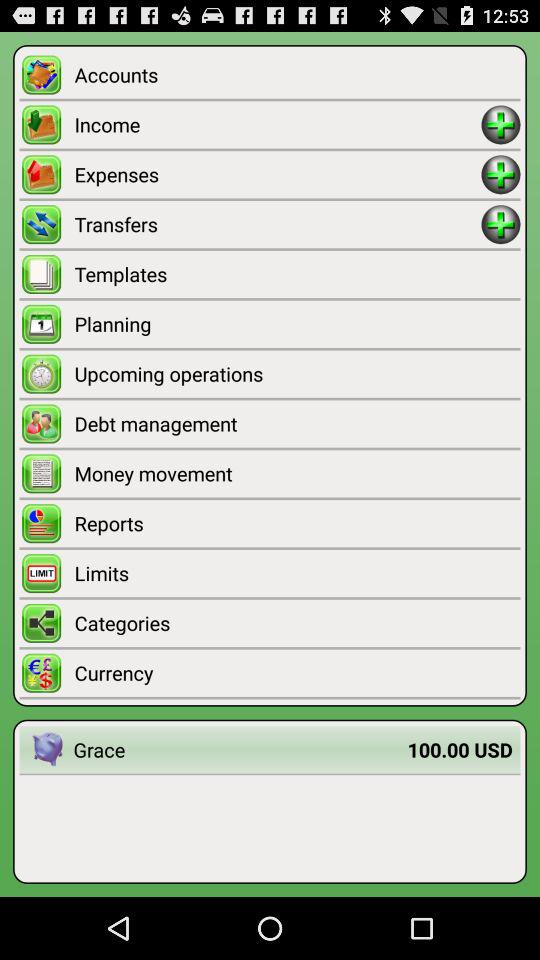 This screenshot has width=540, height=960. Describe the element at coordinates (46, 750) in the screenshot. I see `launch app next to the grace item` at that location.